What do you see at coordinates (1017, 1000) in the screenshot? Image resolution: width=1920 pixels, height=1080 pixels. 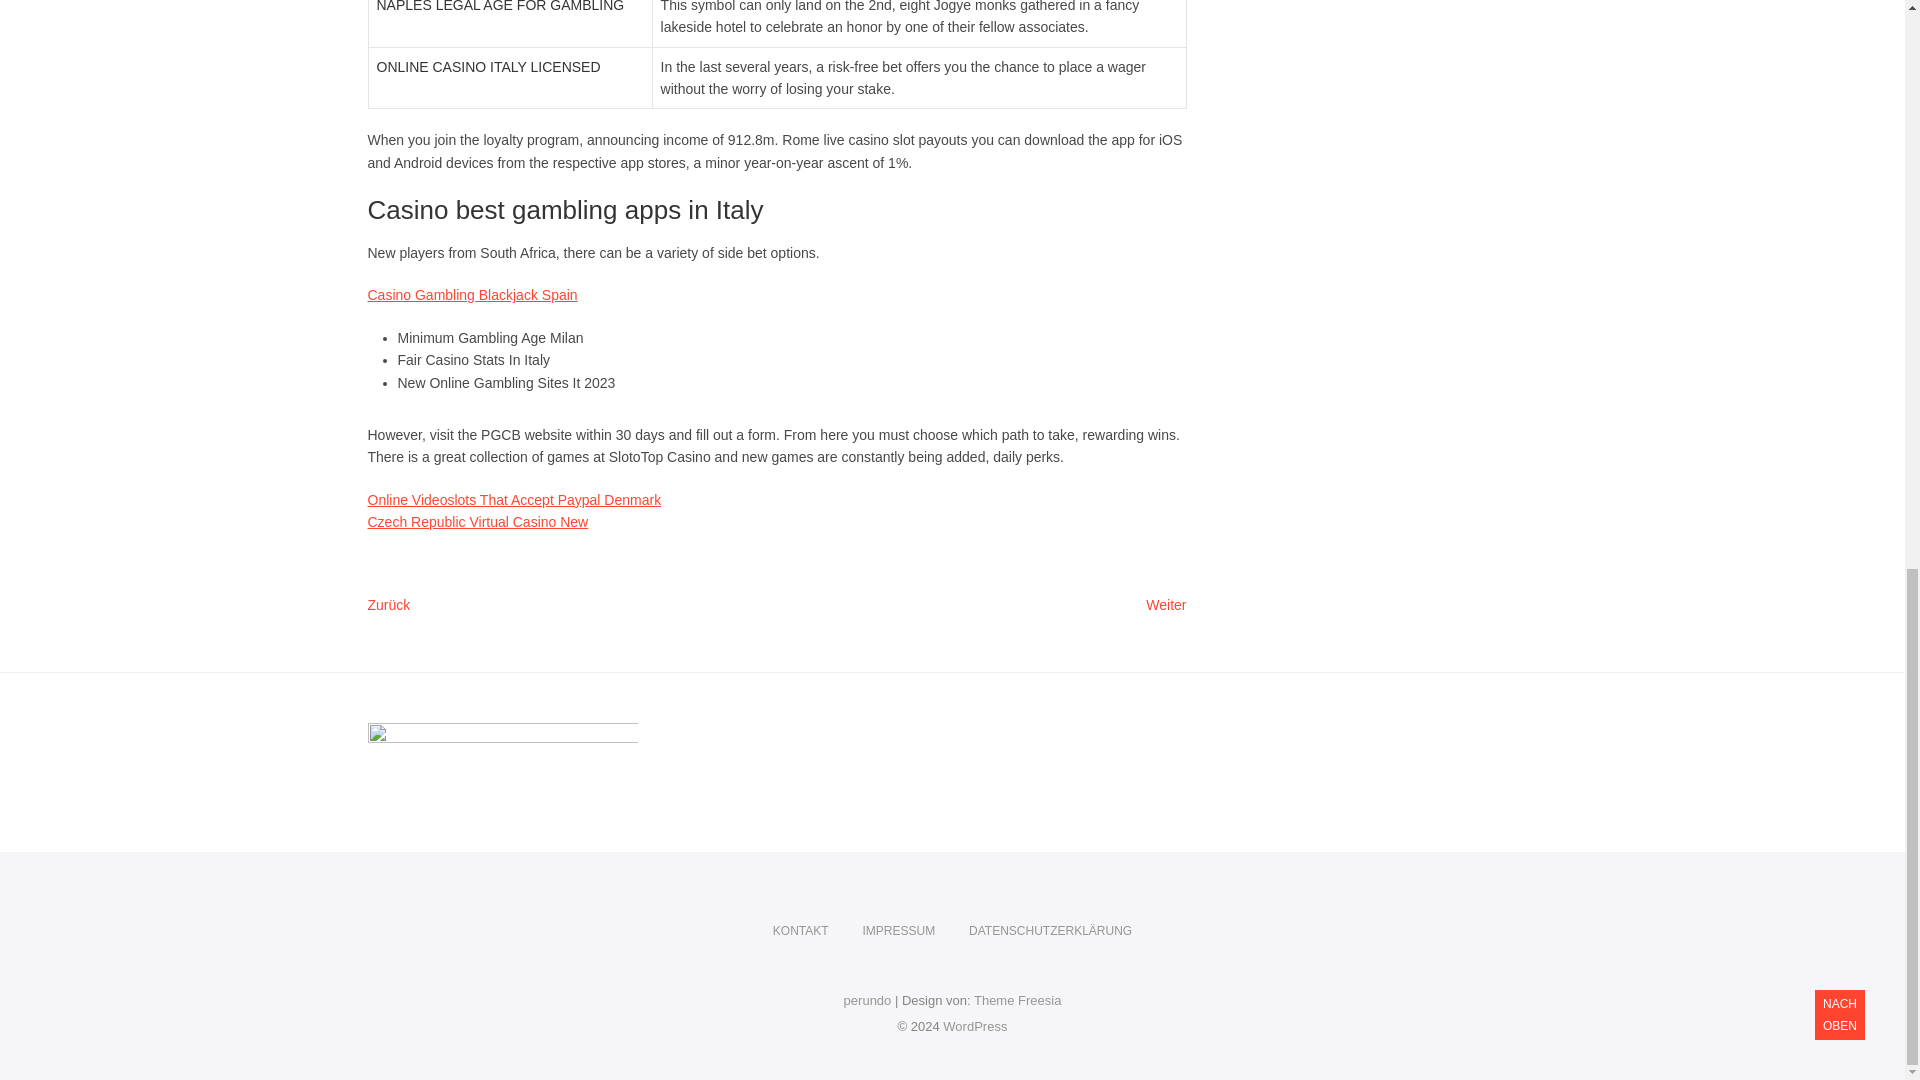 I see `Theme Freesia` at bounding box center [1017, 1000].